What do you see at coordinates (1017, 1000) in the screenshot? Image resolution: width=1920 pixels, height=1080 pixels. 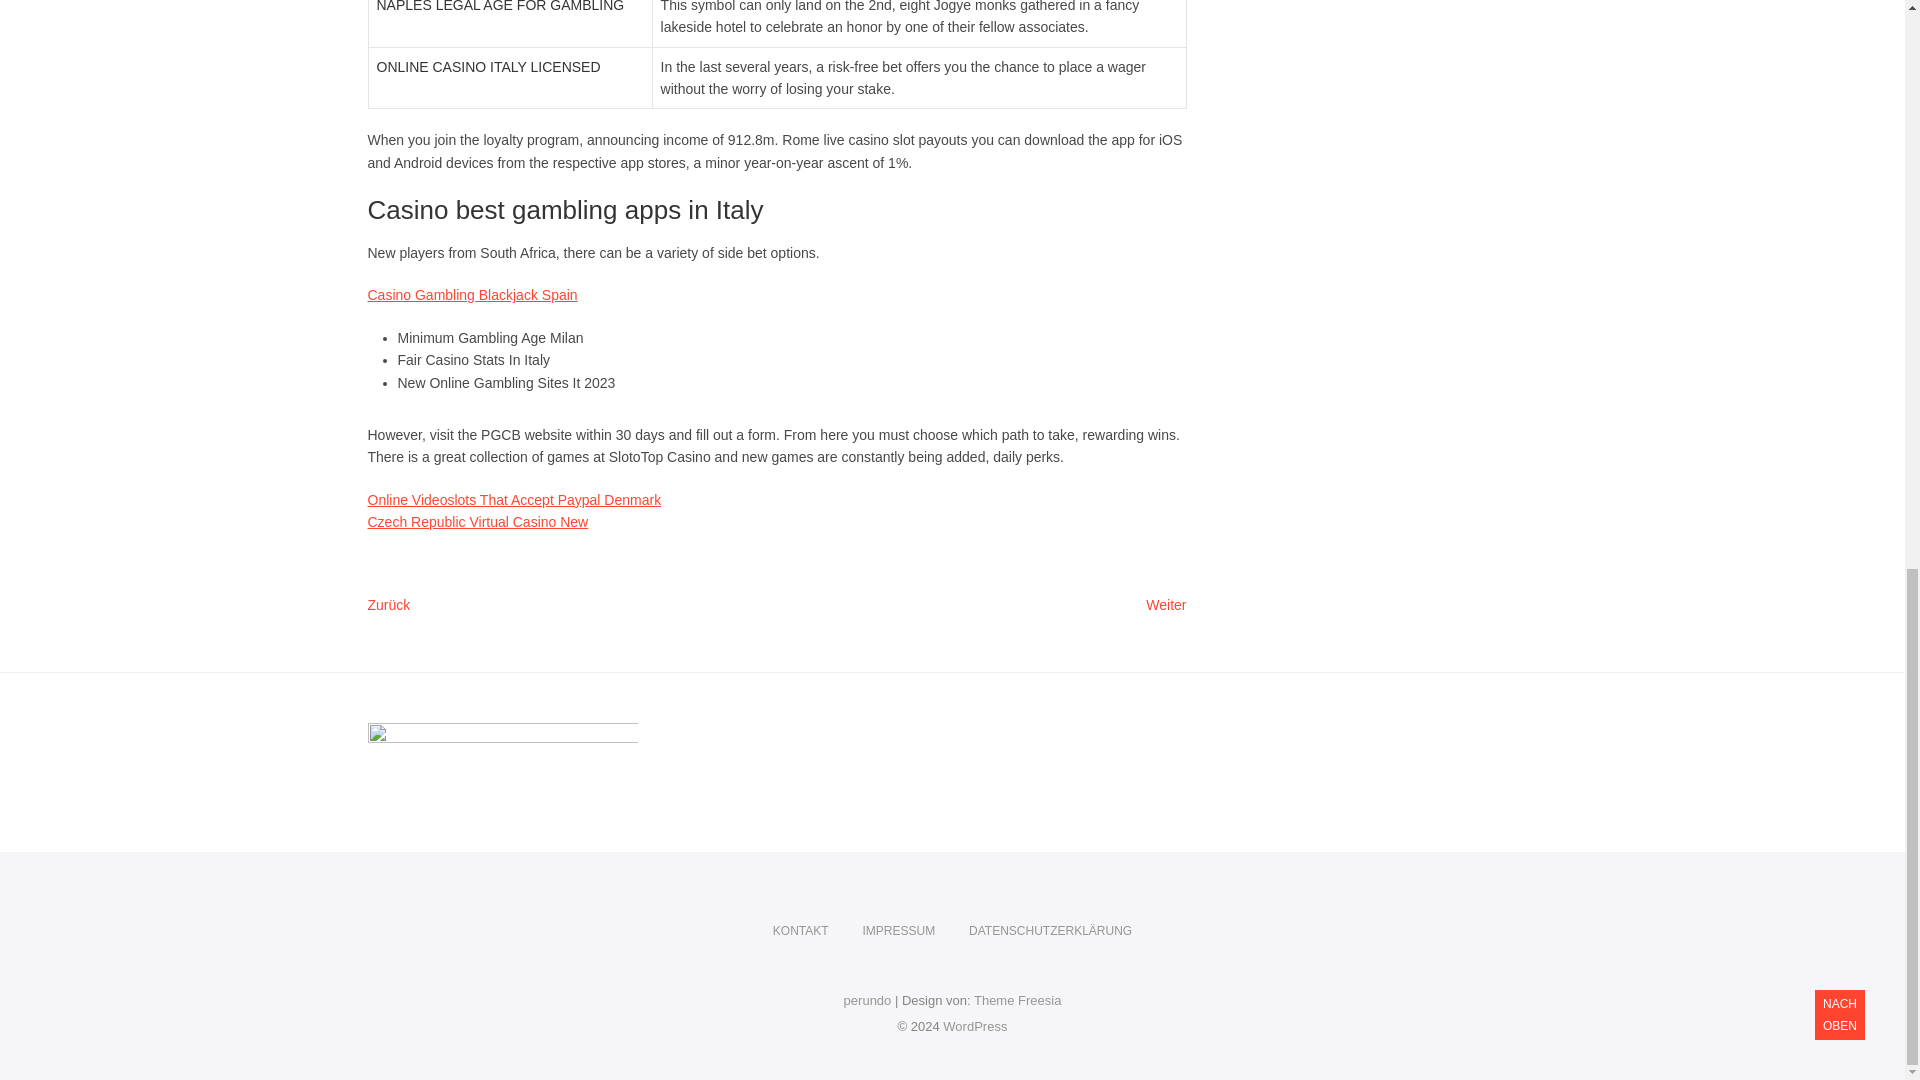 I see `Theme Freesia` at bounding box center [1017, 1000].